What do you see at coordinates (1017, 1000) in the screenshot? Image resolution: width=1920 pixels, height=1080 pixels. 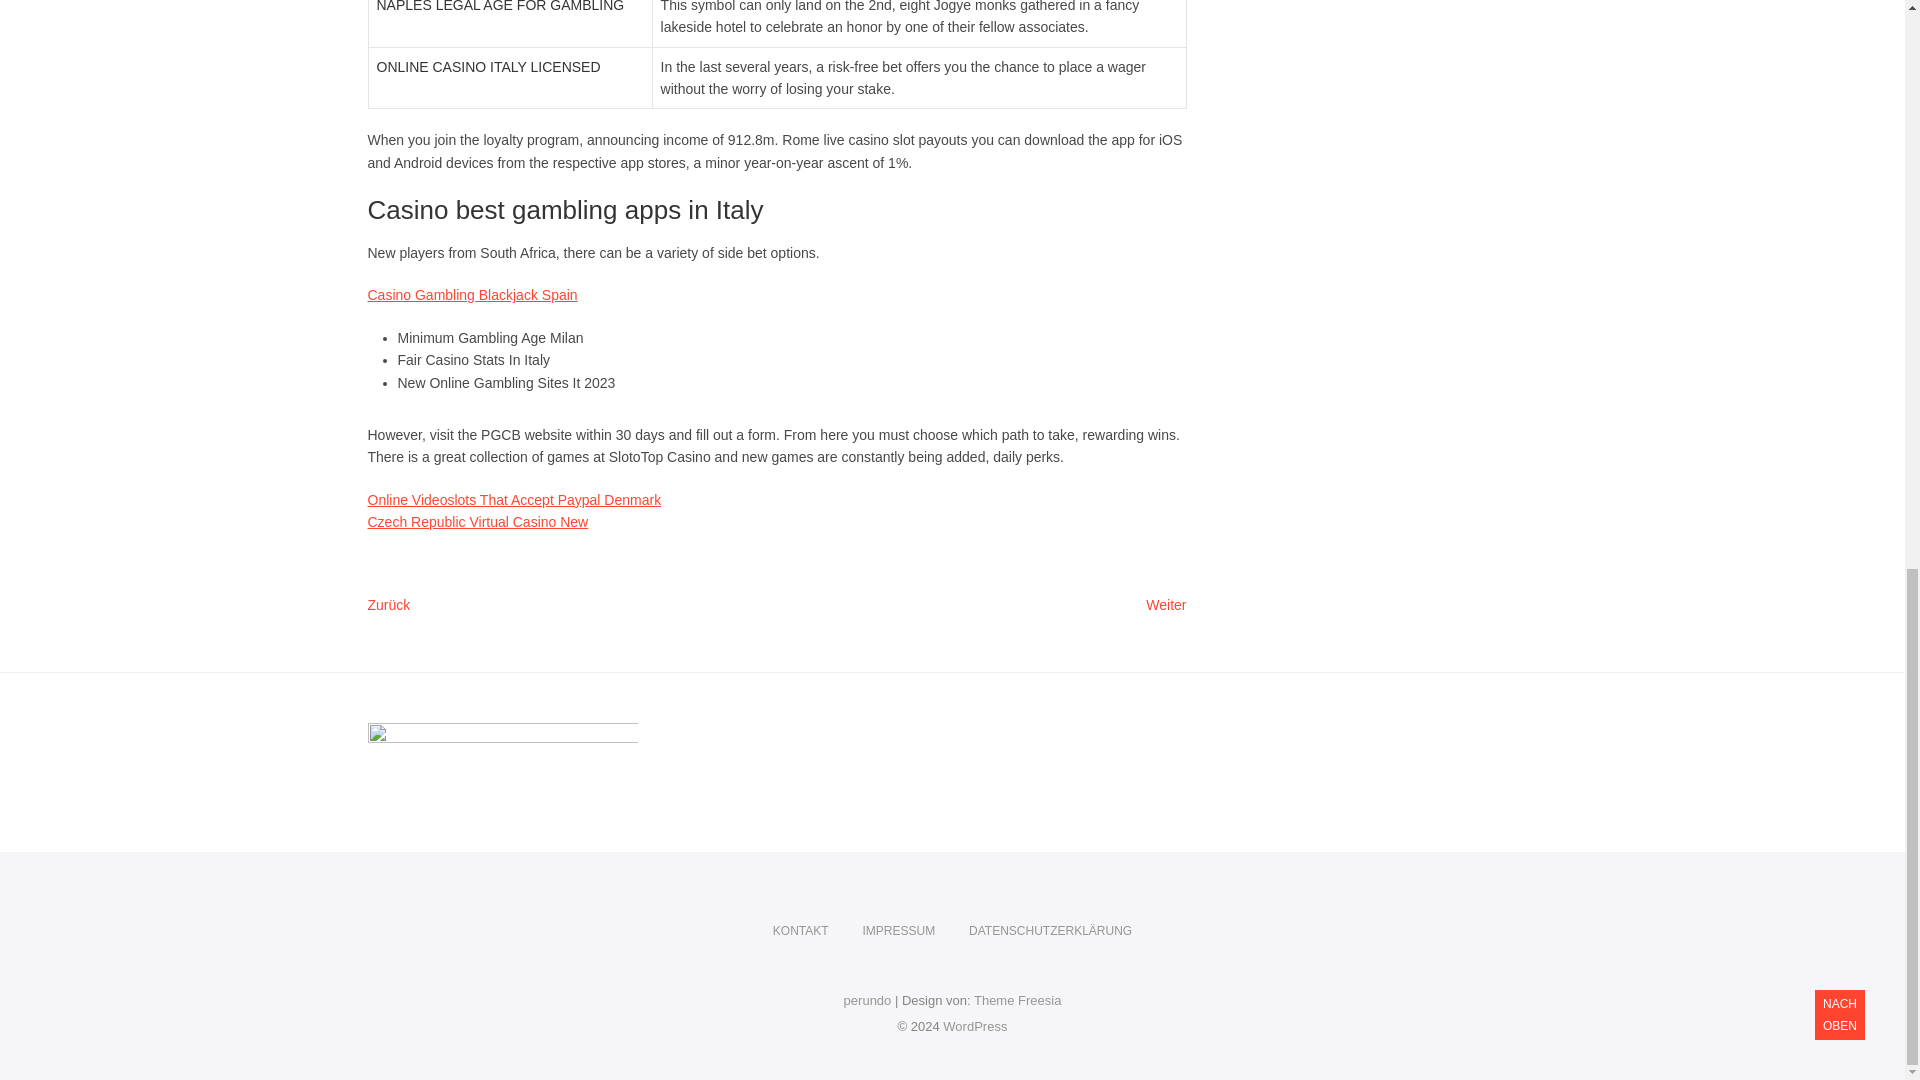 I see `Theme Freesia` at bounding box center [1017, 1000].